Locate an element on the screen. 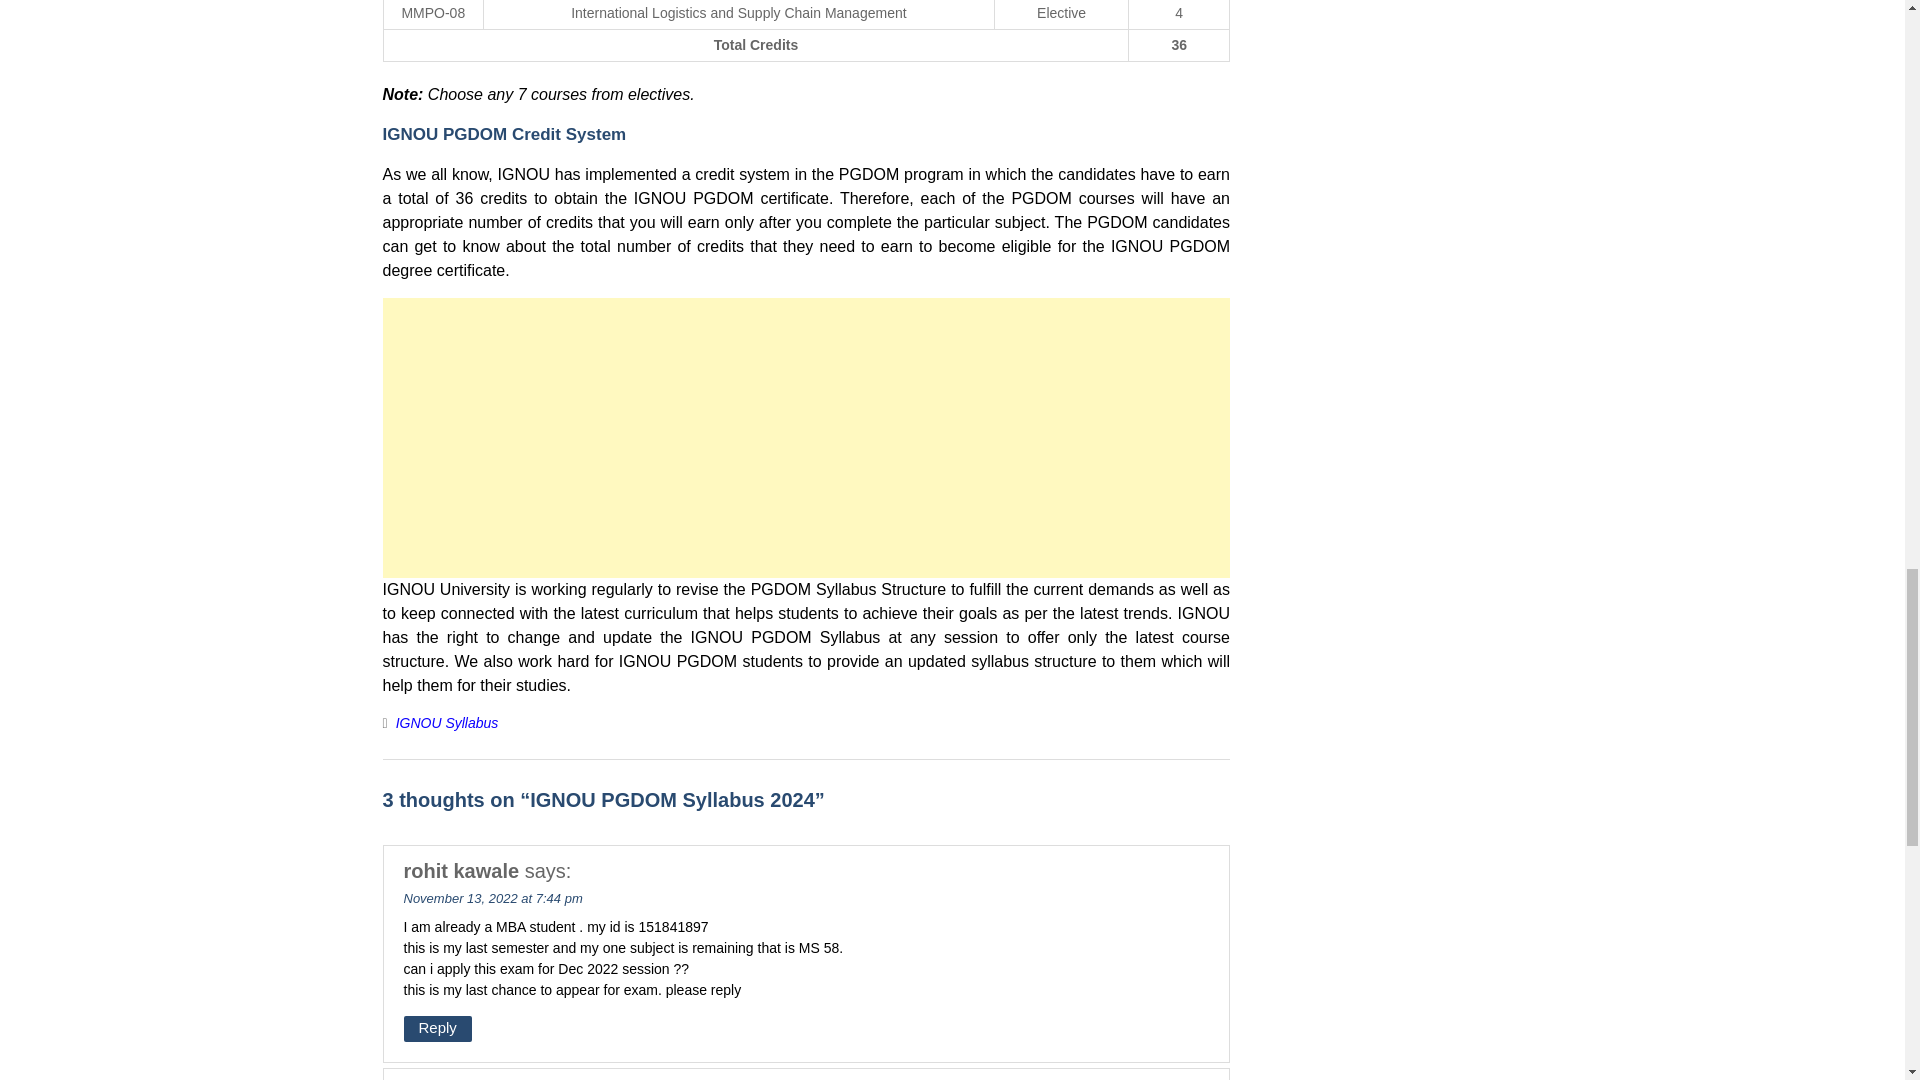  November 13, 2022 at 7:44 pm is located at coordinates (493, 897).